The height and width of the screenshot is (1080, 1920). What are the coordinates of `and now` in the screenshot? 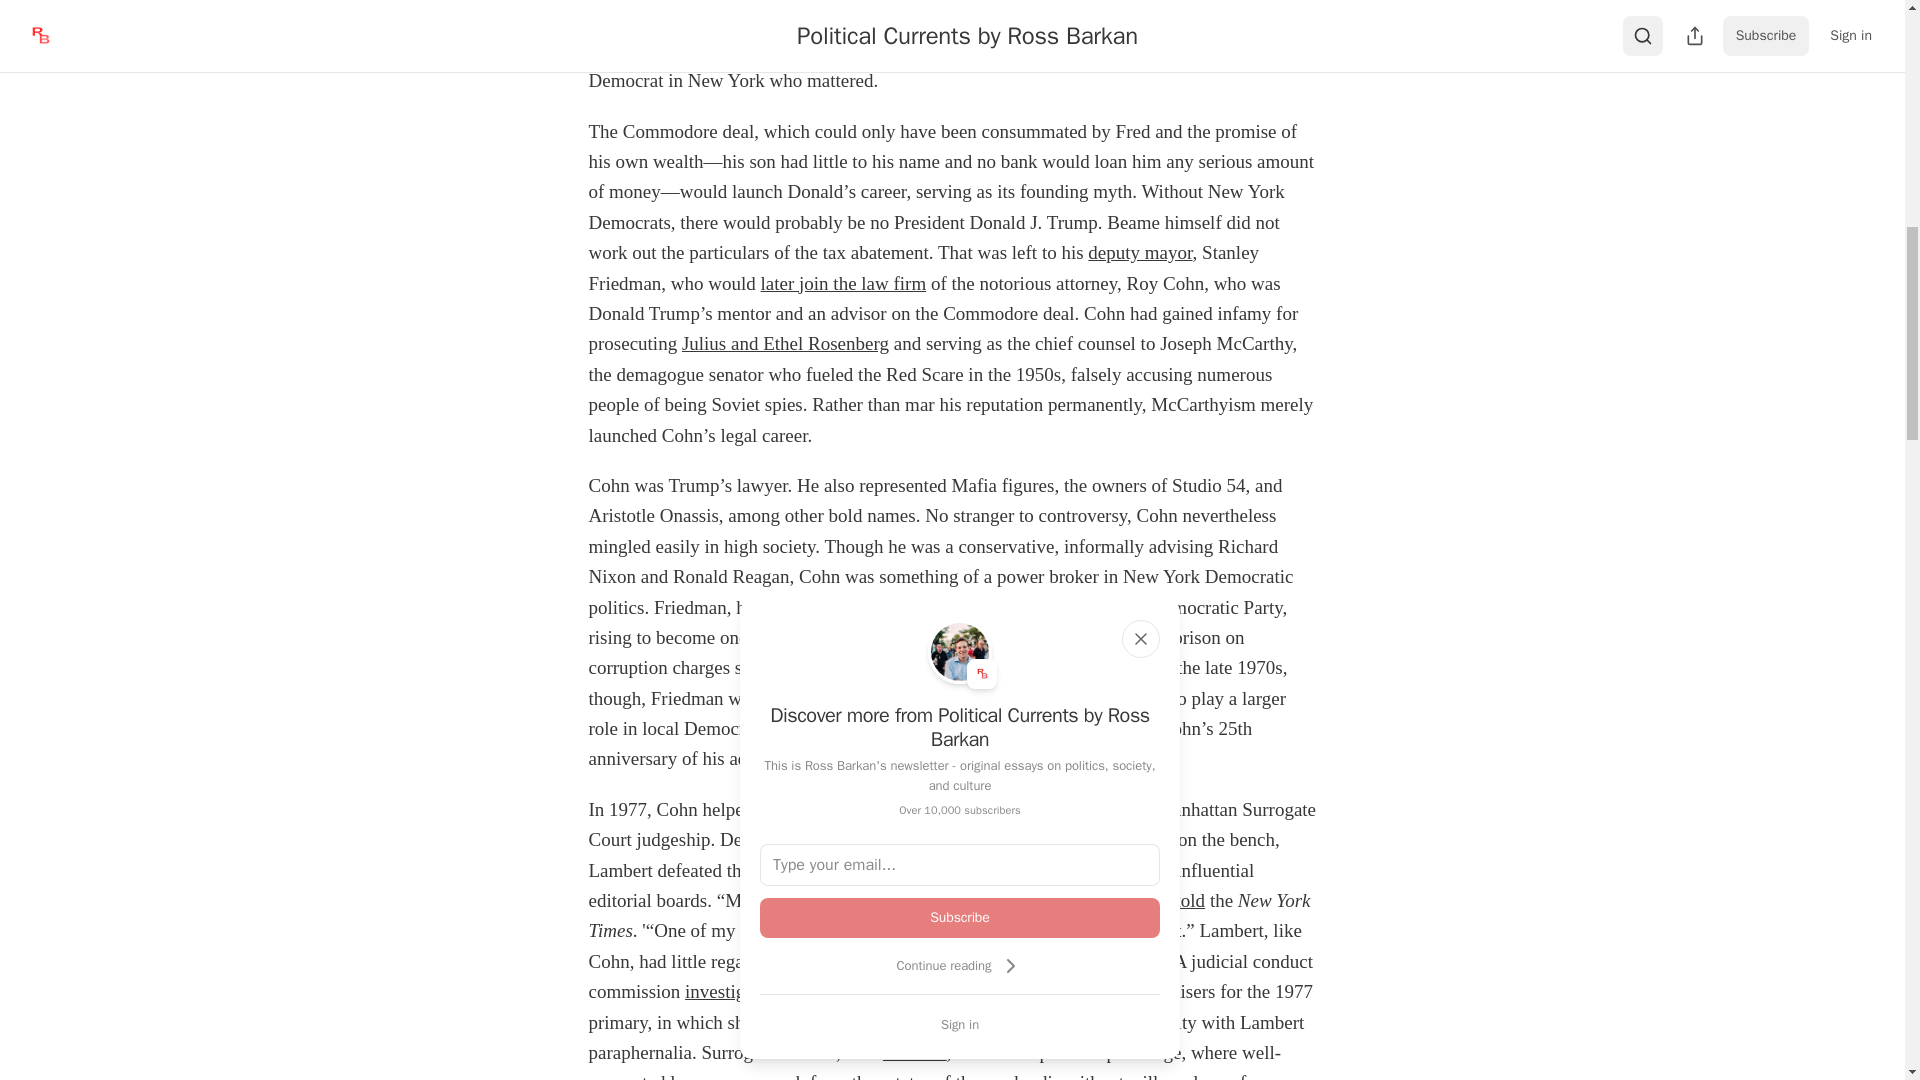 It's located at (914, 1052).